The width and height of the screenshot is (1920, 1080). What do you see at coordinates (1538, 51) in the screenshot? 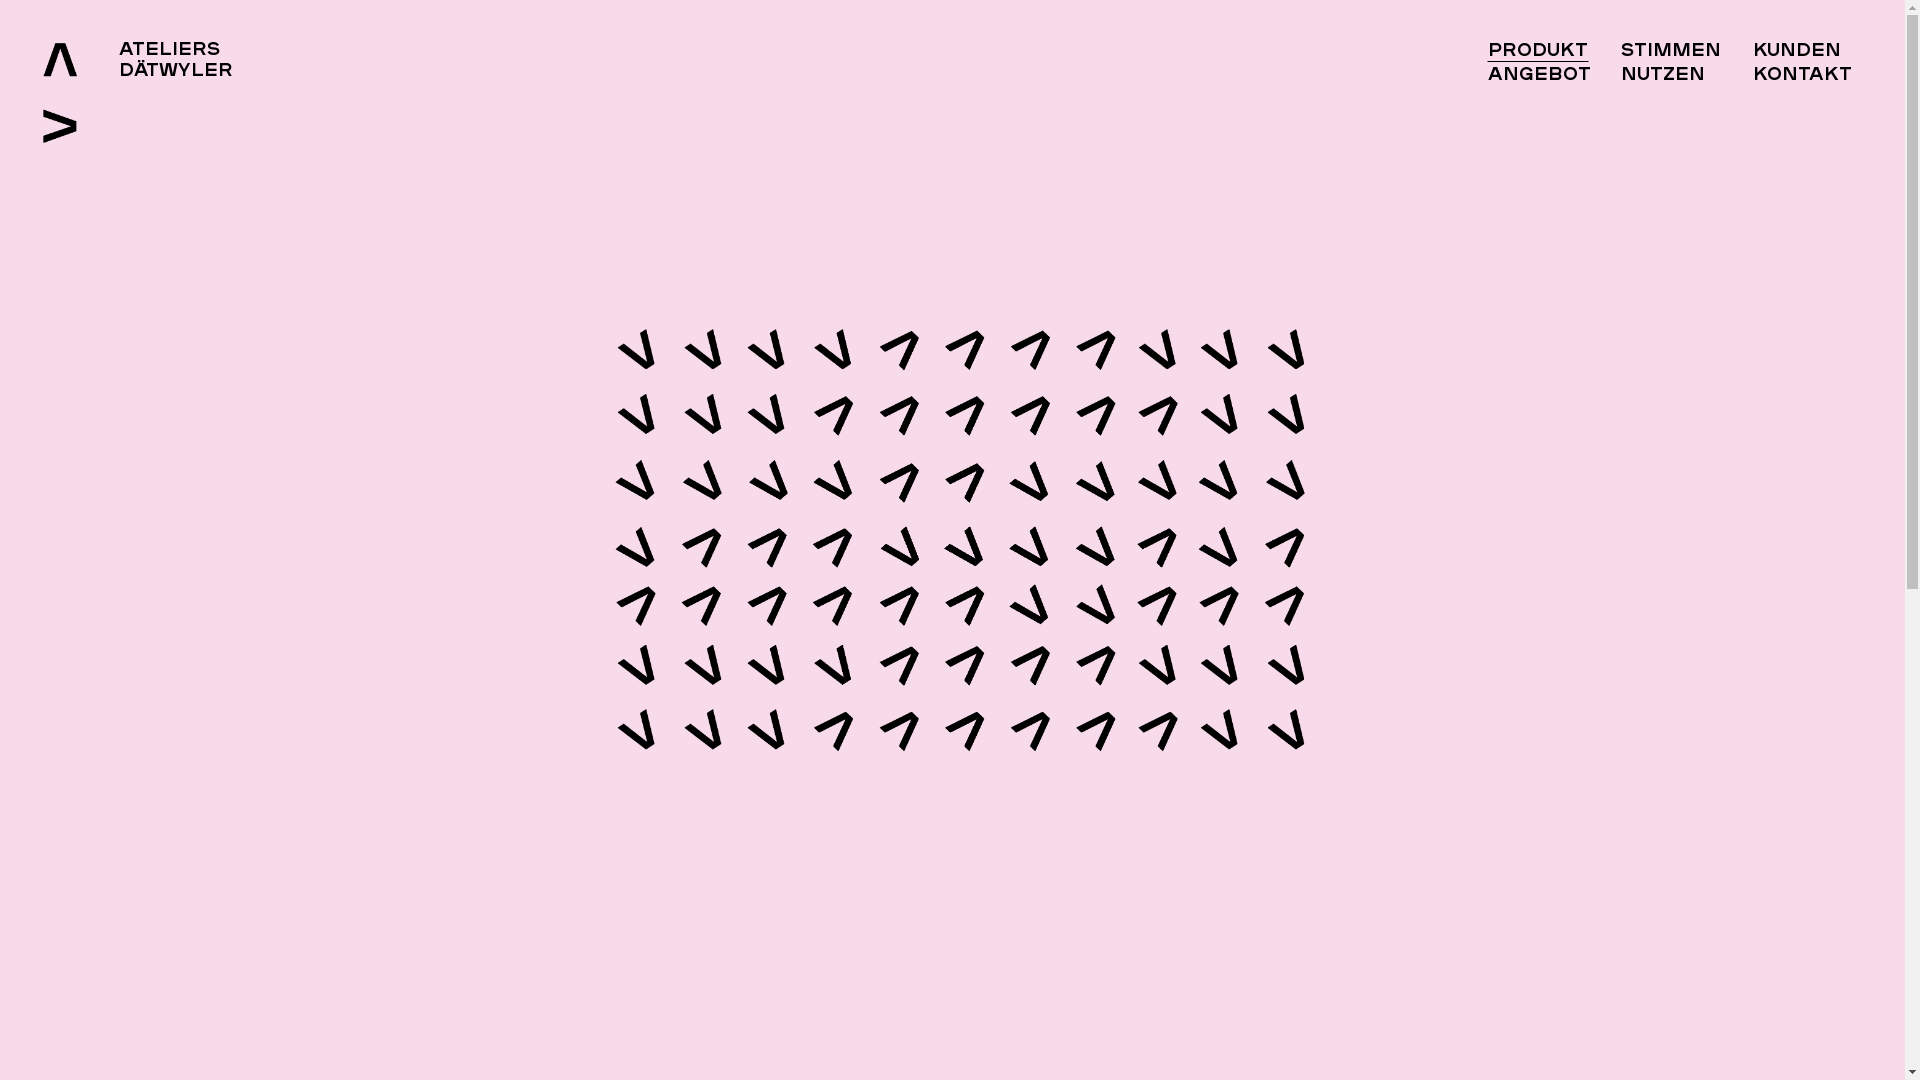
I see `Produkt` at bounding box center [1538, 51].